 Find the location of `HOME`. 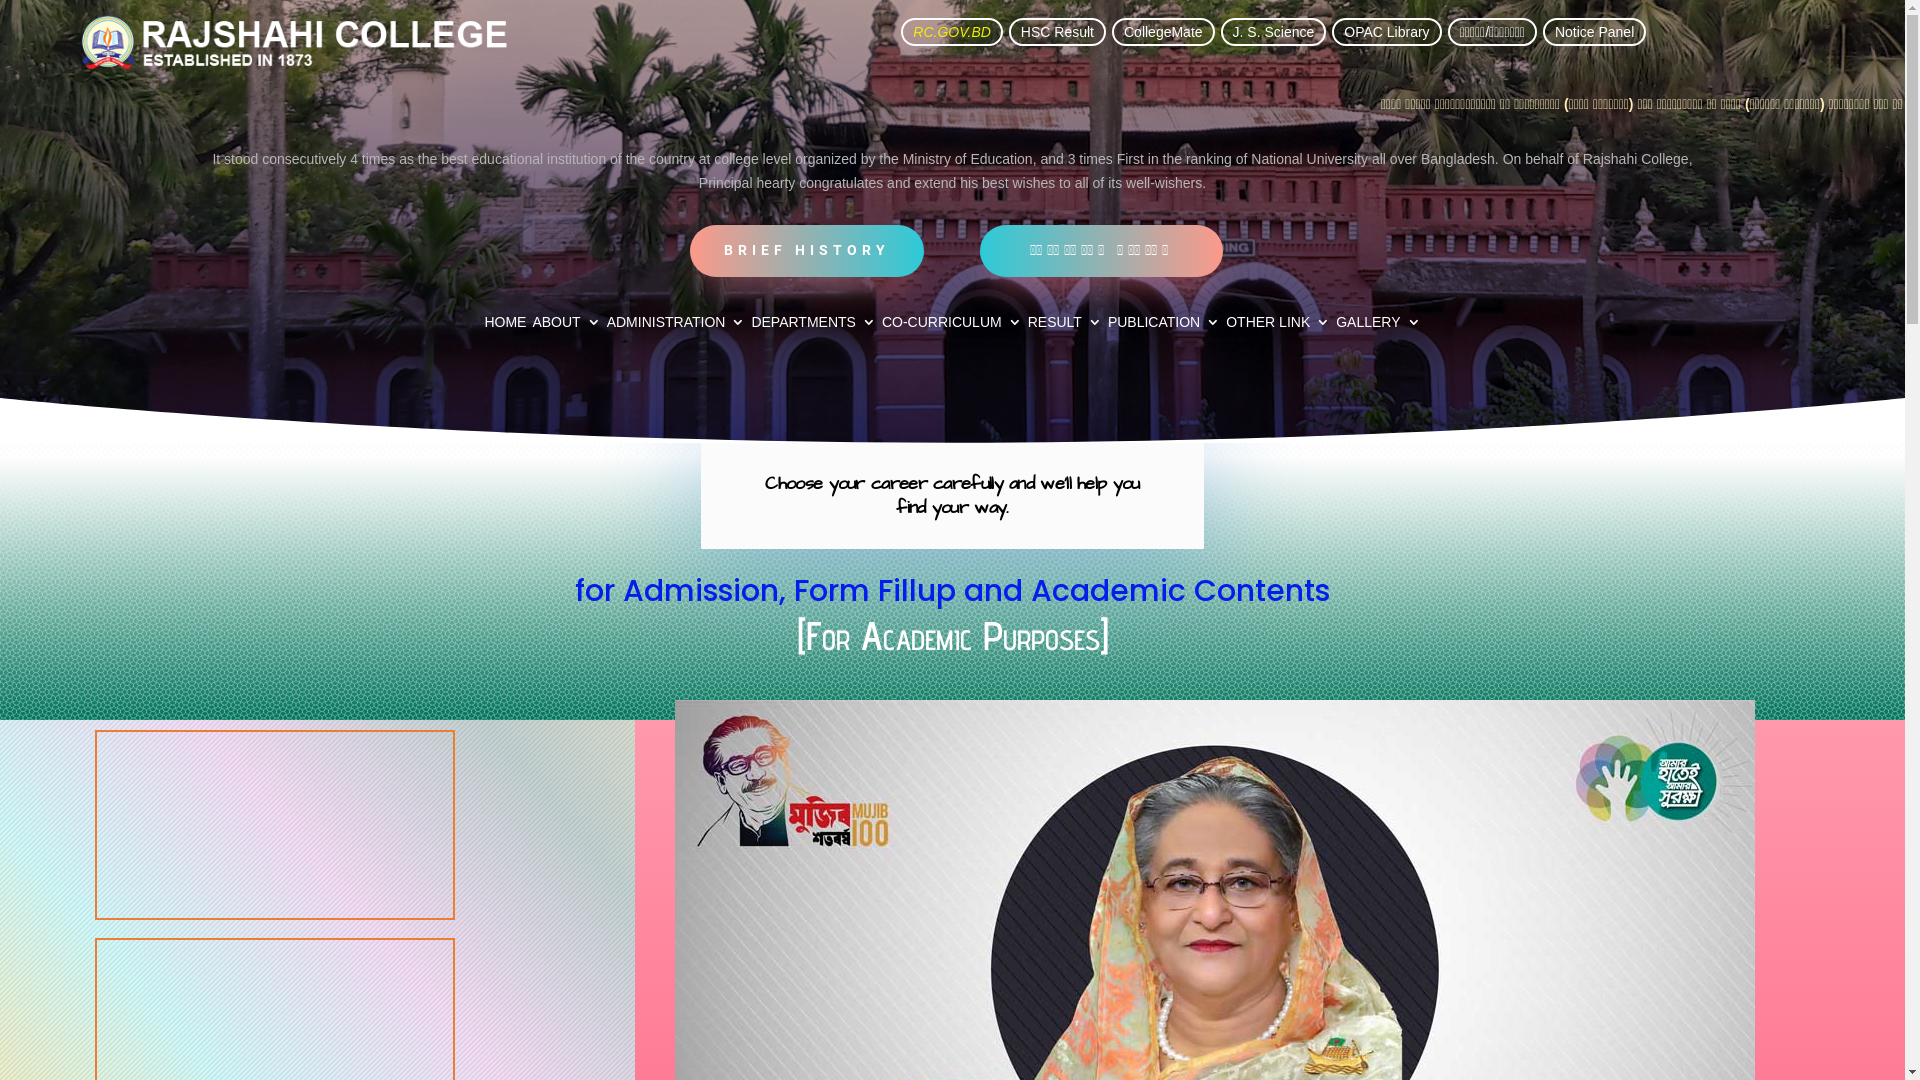

HOME is located at coordinates (505, 326).